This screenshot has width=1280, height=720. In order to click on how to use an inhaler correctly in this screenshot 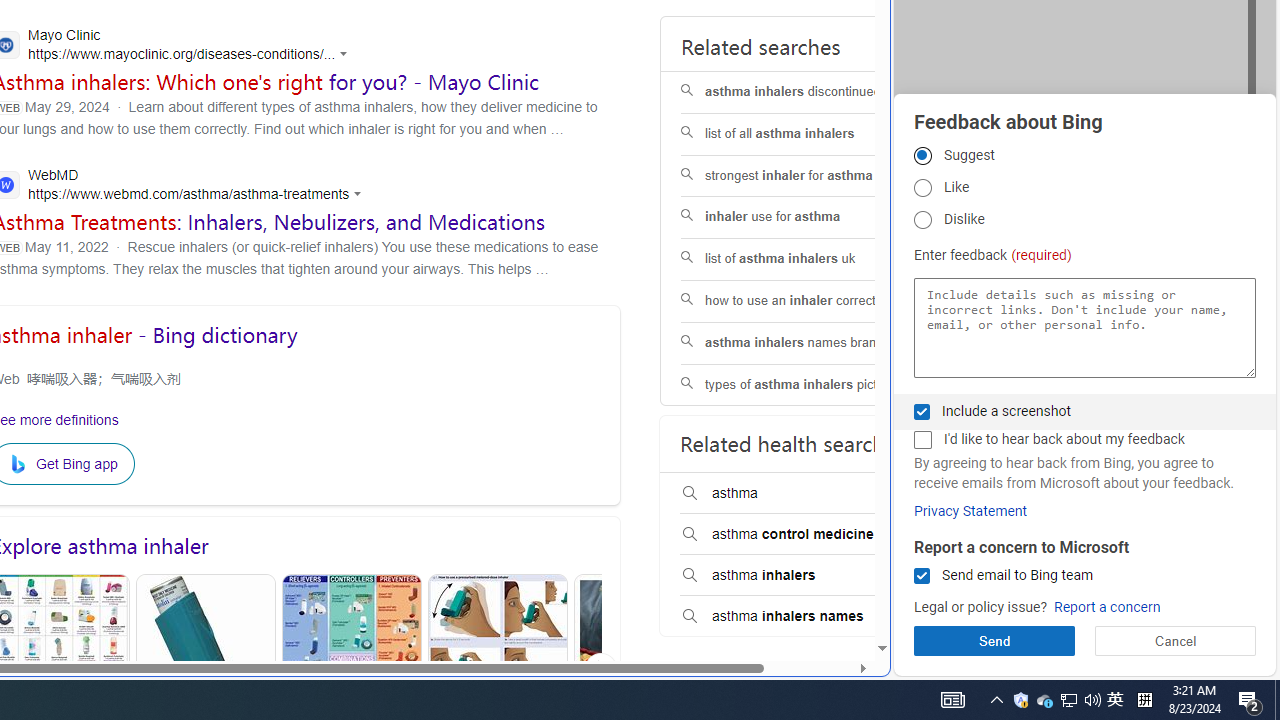, I will do `click(807, 300)`.